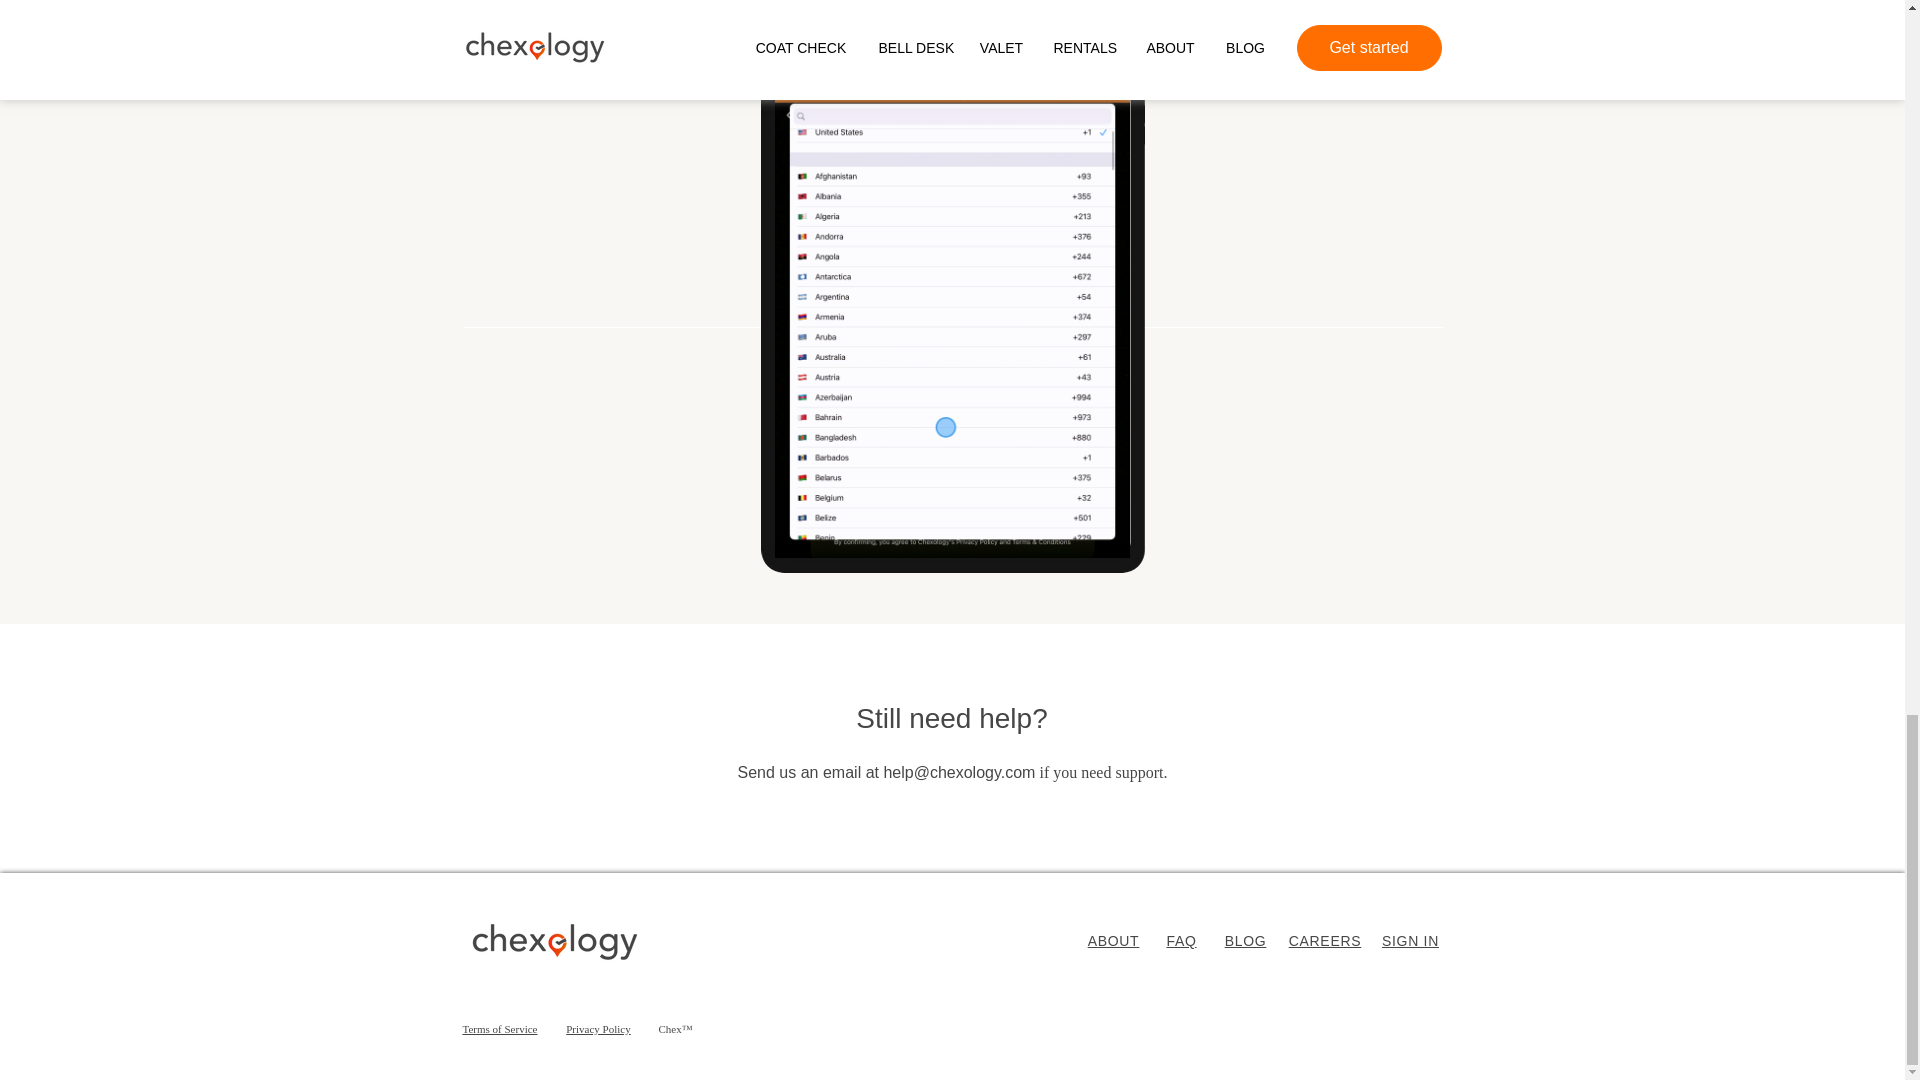 The height and width of the screenshot is (1080, 1920). I want to click on SIGN IN, so click(1410, 942).